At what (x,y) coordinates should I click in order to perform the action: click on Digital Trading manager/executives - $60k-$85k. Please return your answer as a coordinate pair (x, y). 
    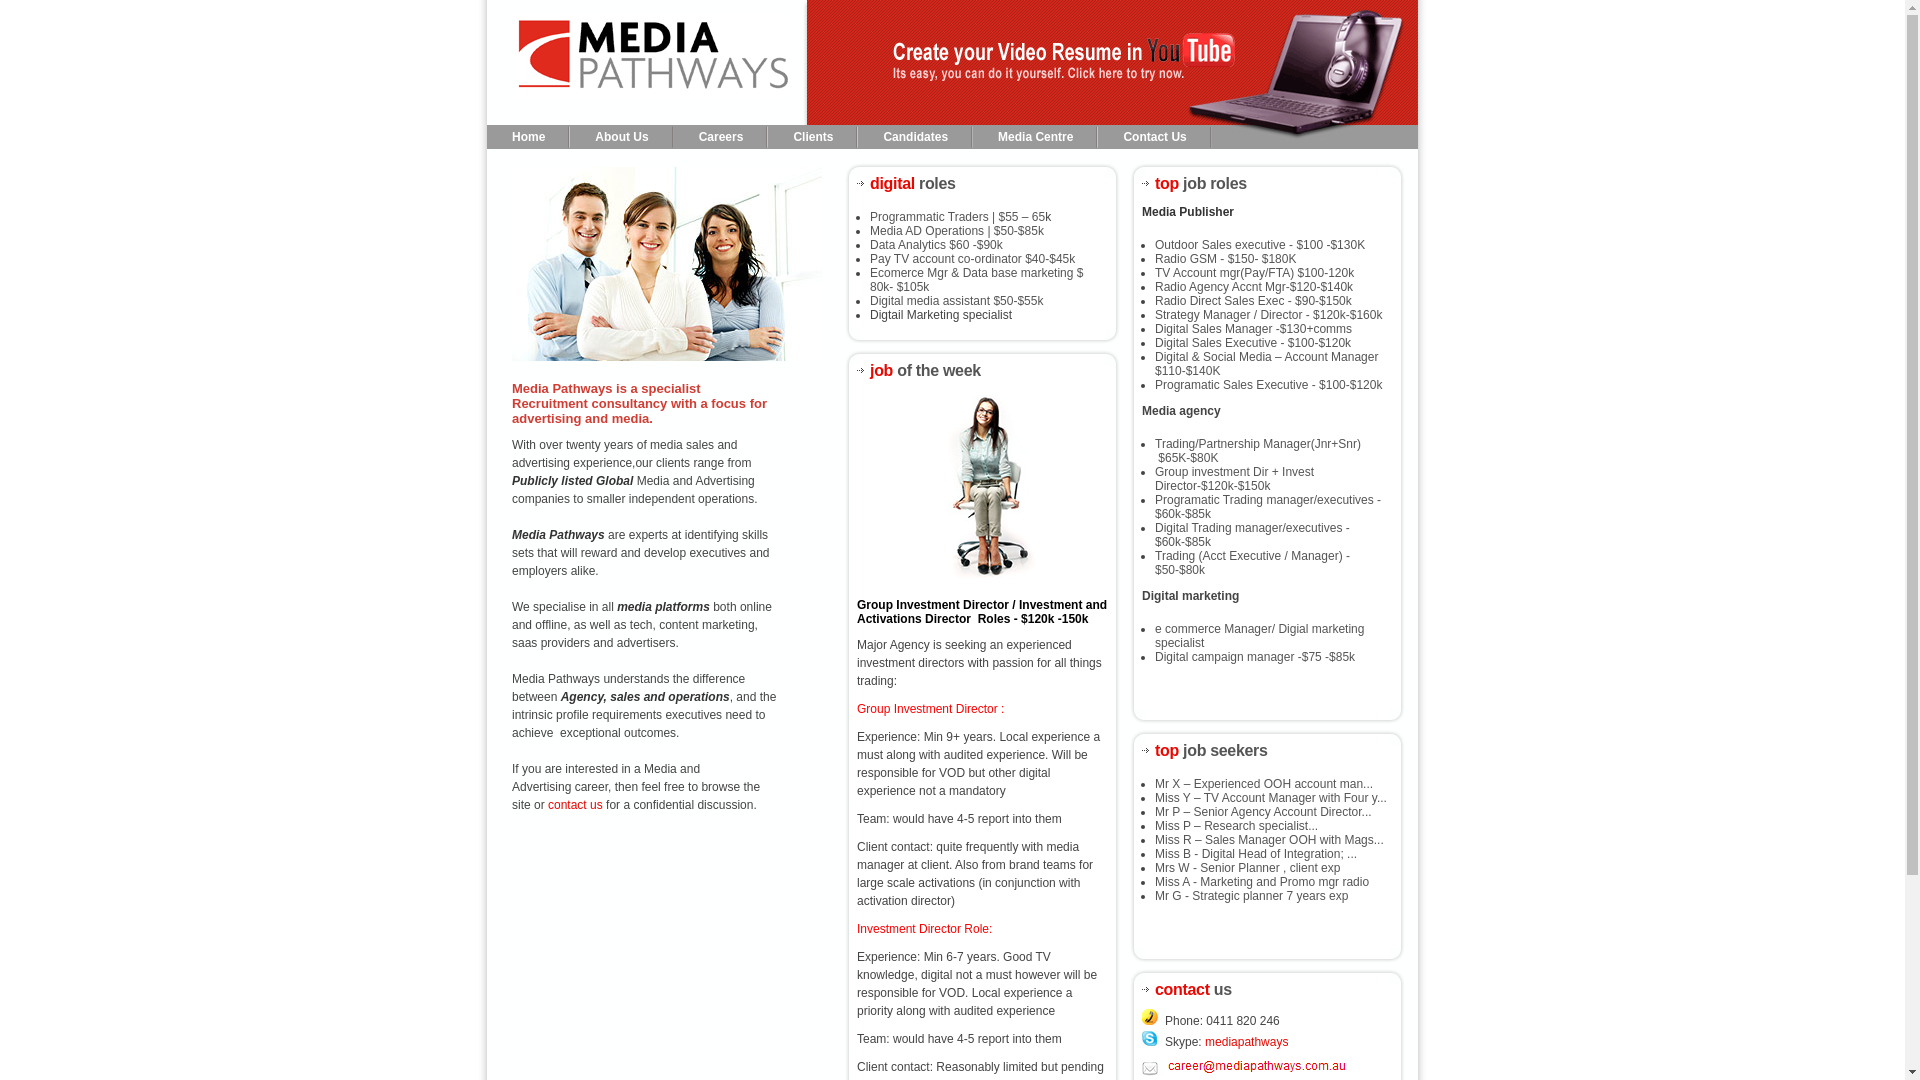
    Looking at the image, I should click on (1252, 535).